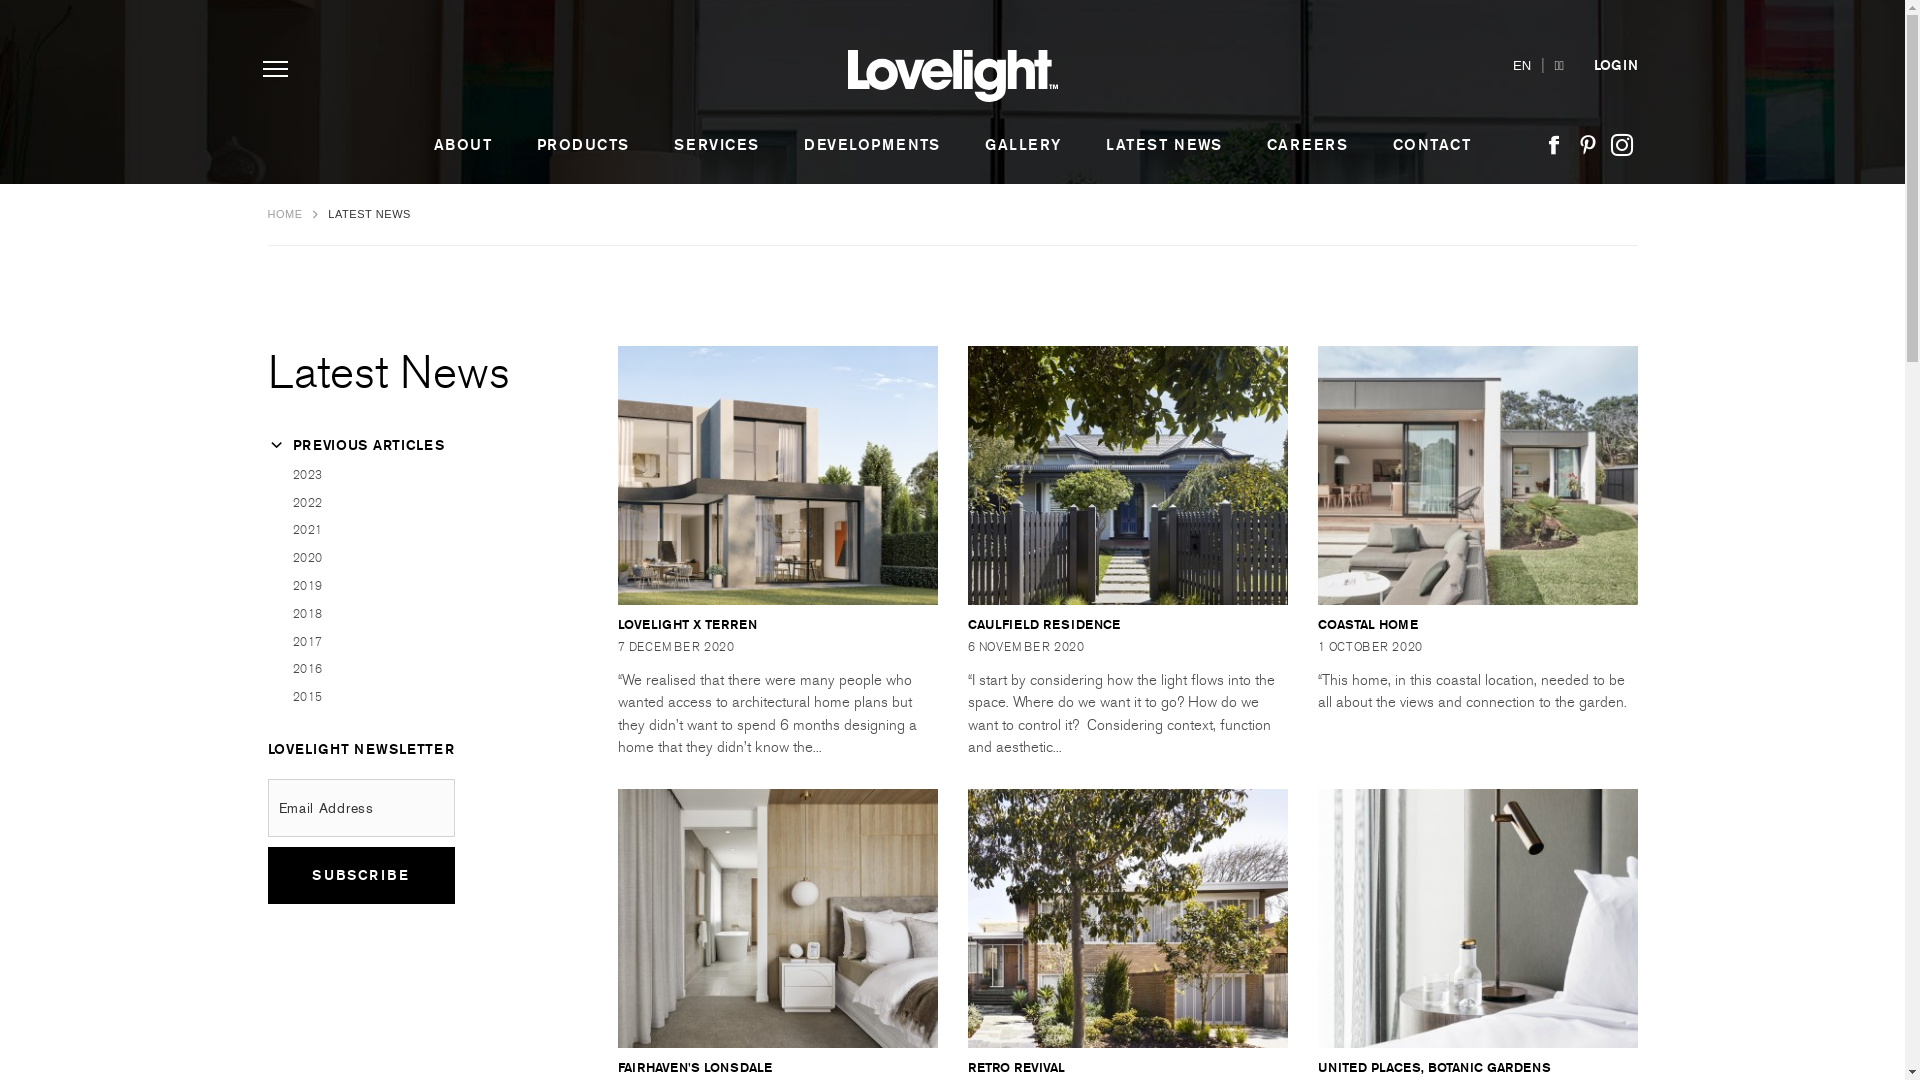  Describe the element at coordinates (420, 504) in the screenshot. I see `2022` at that location.